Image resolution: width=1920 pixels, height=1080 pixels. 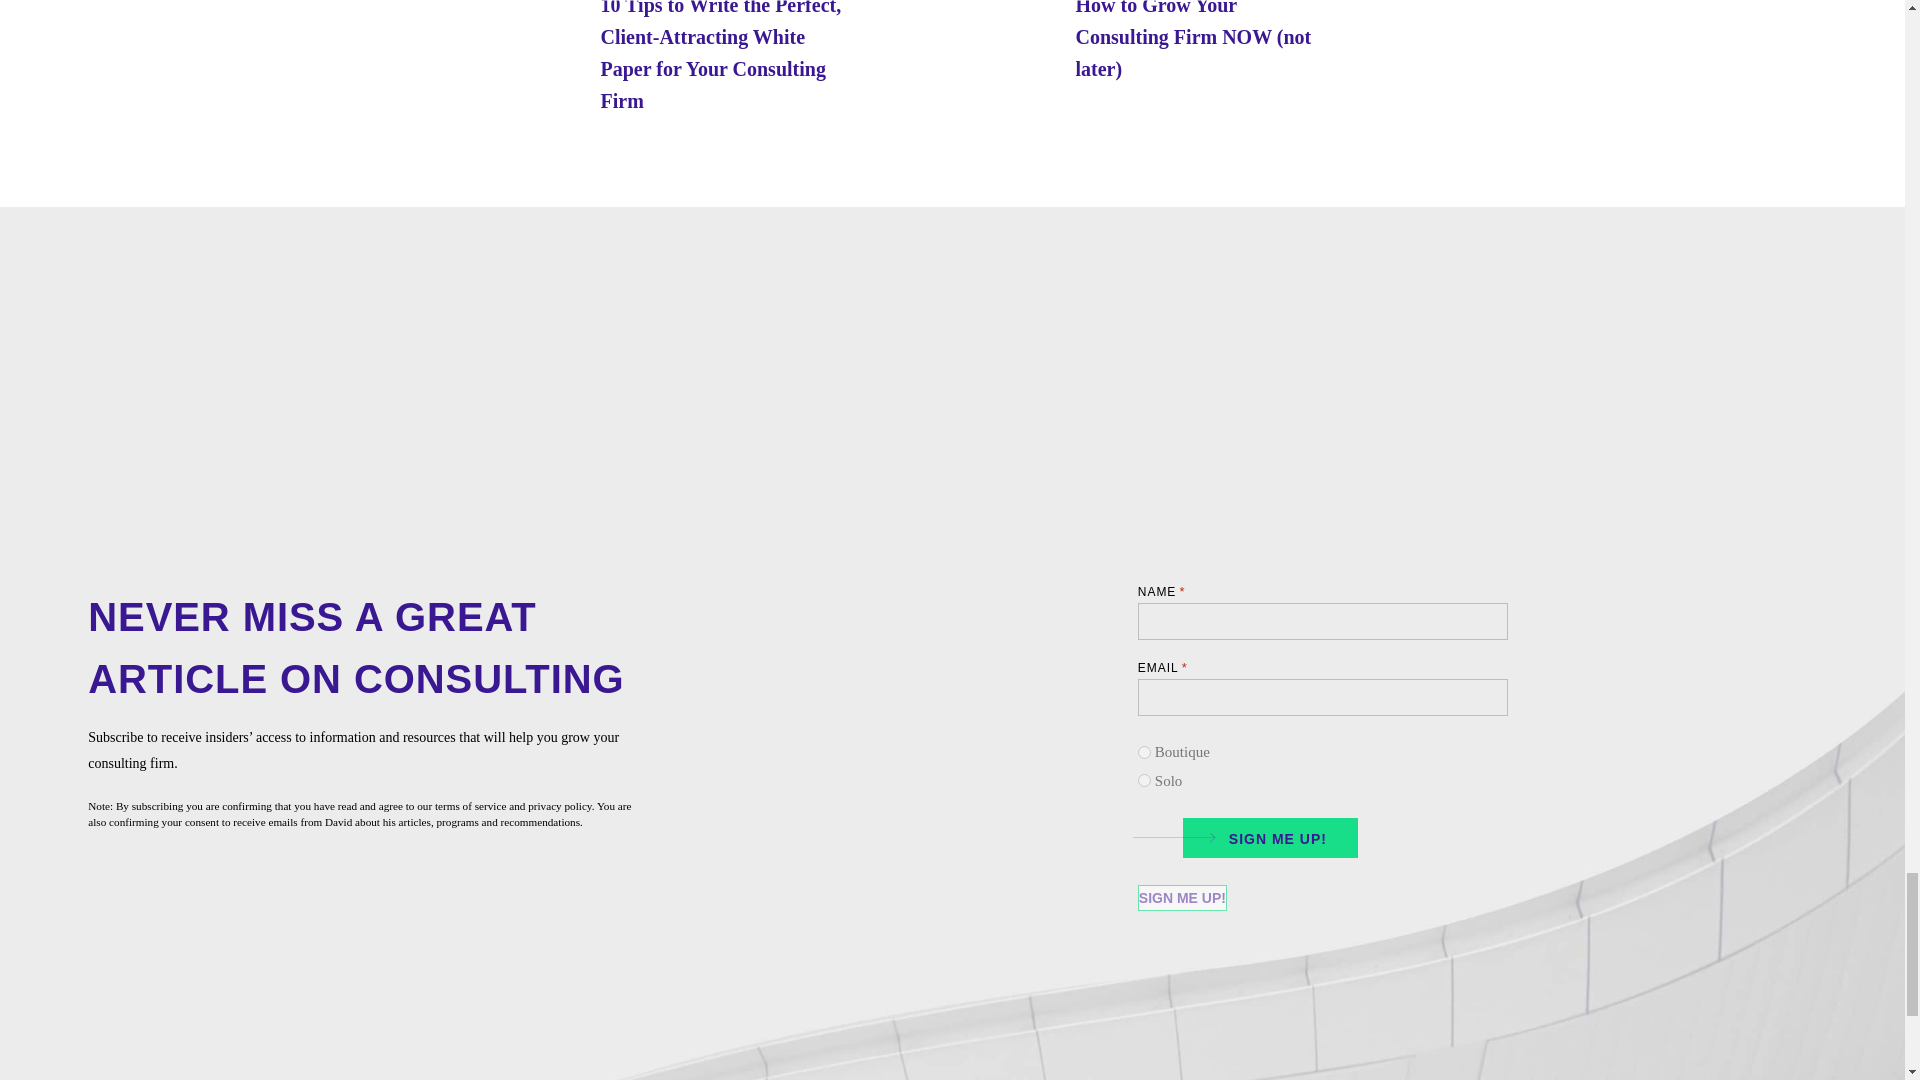 What do you see at coordinates (1263, 836) in the screenshot?
I see `SIGN ME UP!` at bounding box center [1263, 836].